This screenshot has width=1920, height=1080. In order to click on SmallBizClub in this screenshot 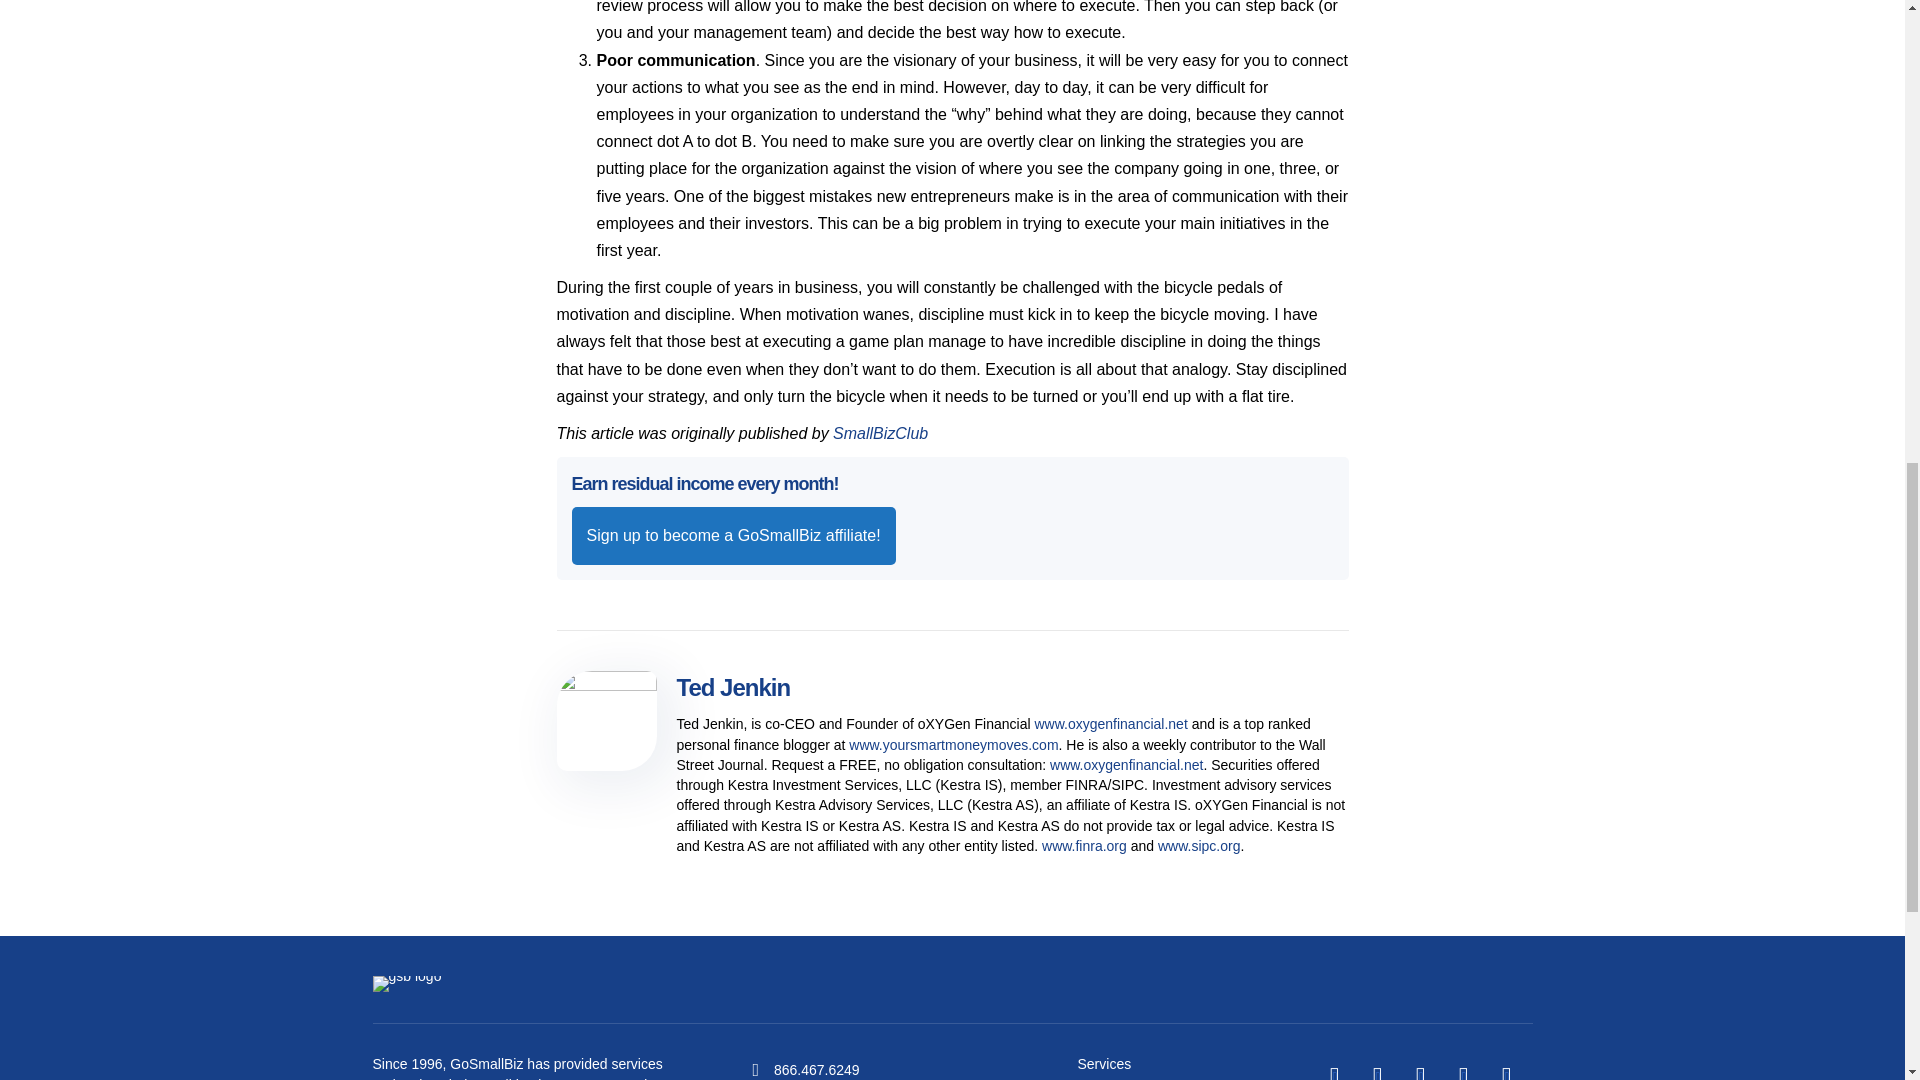, I will do `click(880, 433)`.